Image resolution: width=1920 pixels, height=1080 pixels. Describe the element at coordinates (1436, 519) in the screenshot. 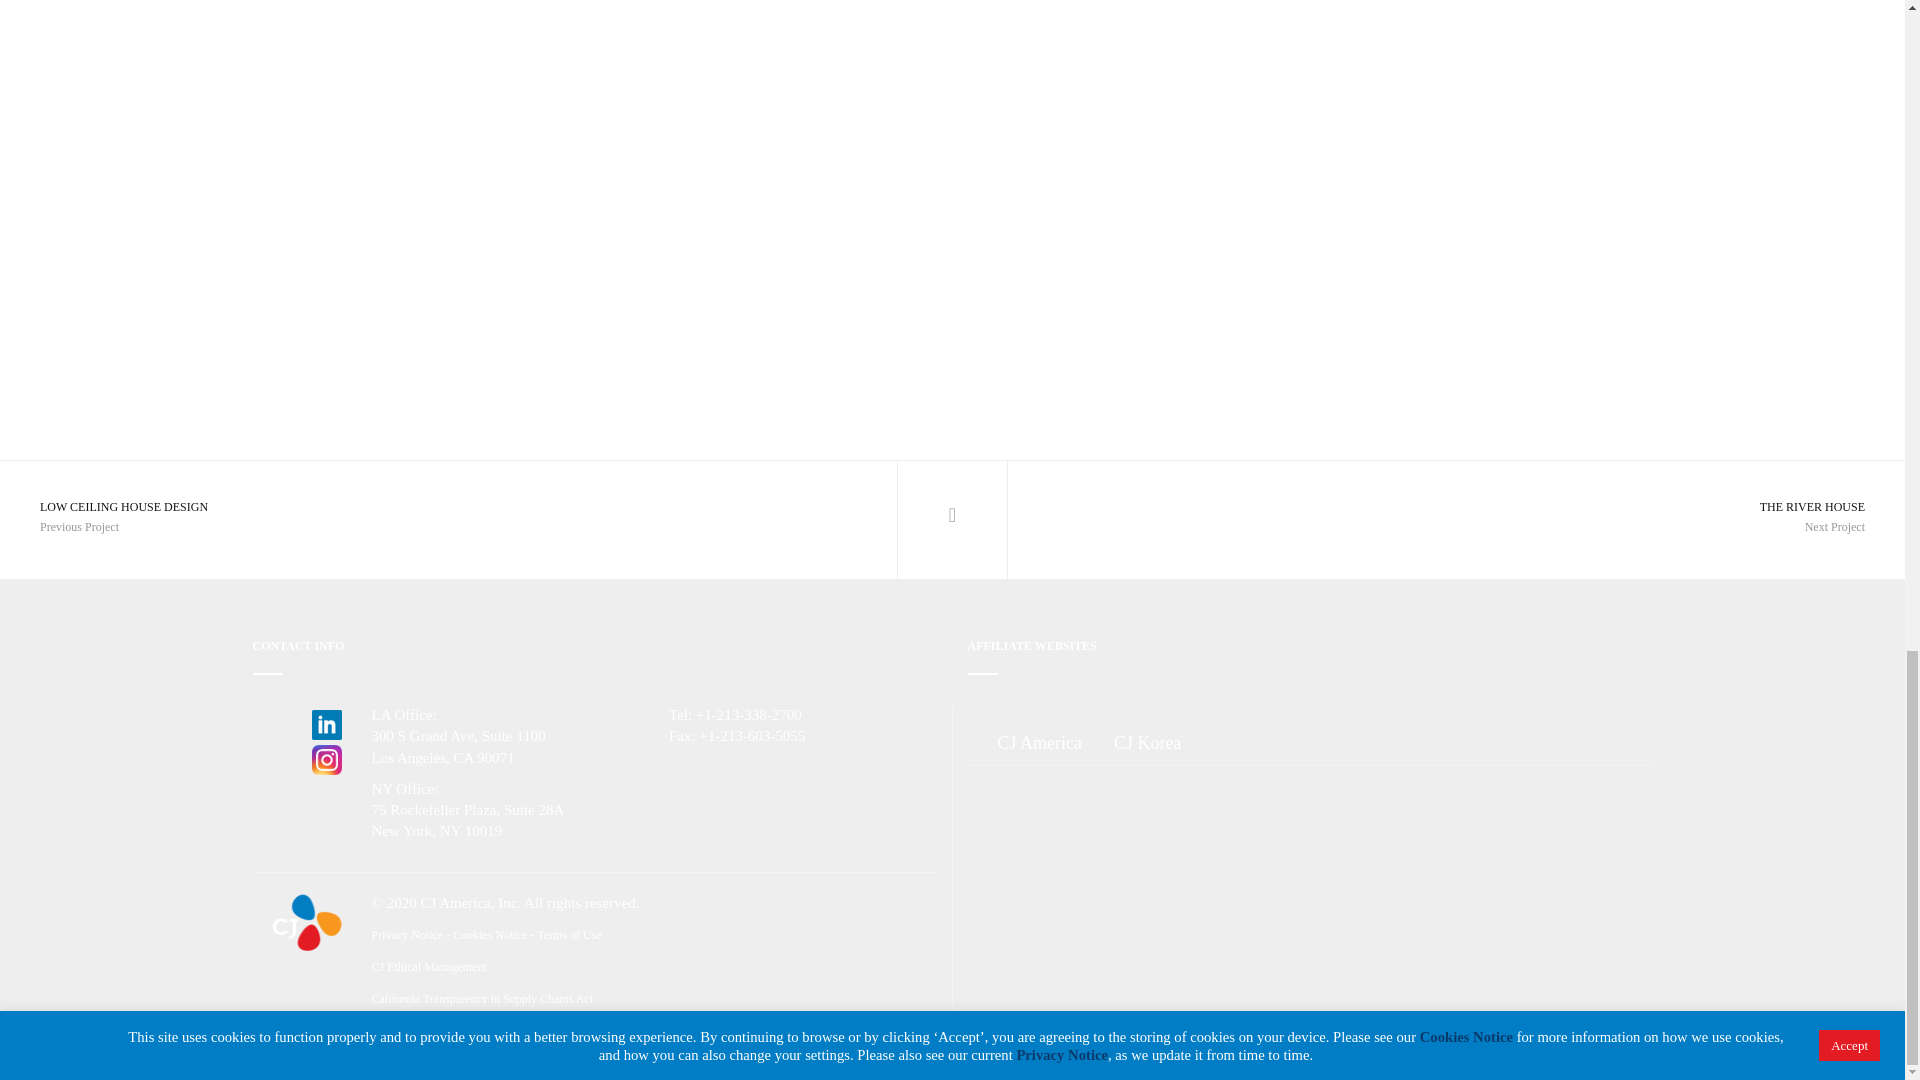

I see `California Transparency in Supply Chains Act` at that location.